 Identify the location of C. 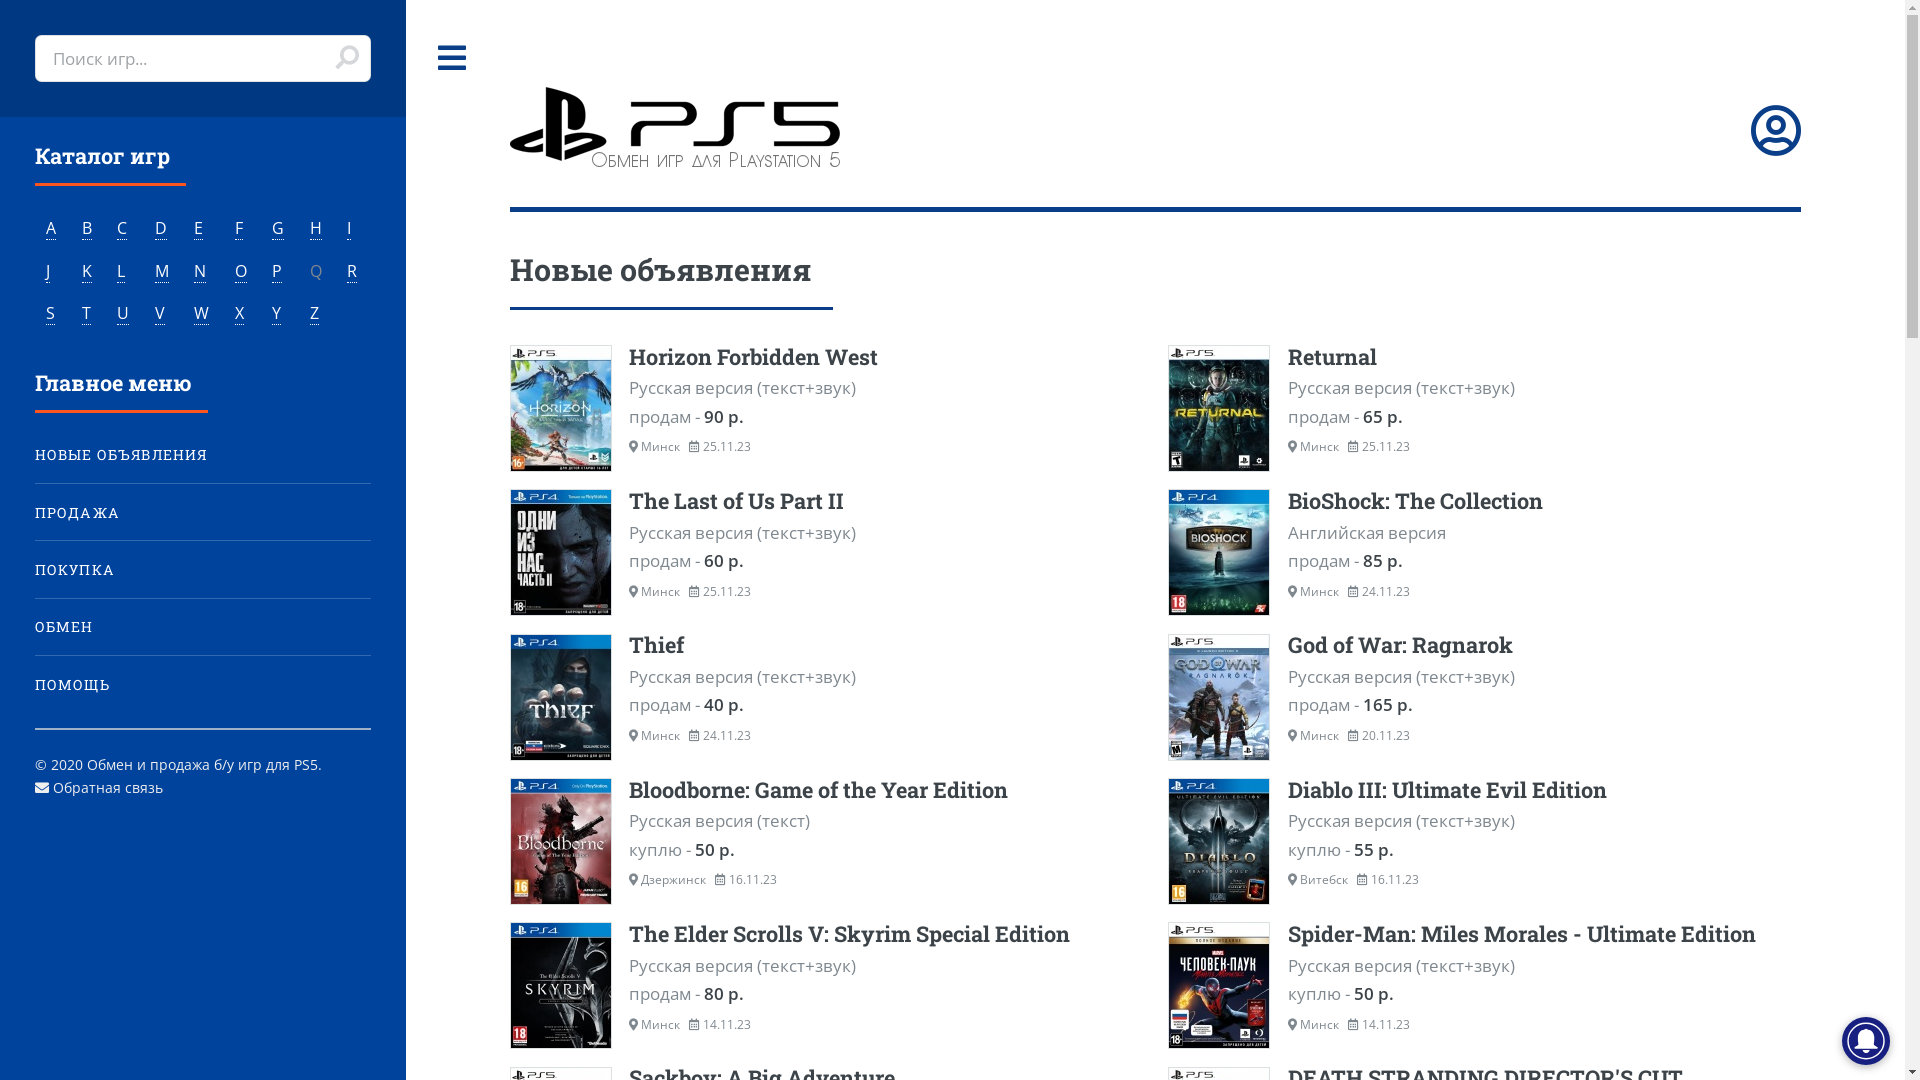
(122, 228).